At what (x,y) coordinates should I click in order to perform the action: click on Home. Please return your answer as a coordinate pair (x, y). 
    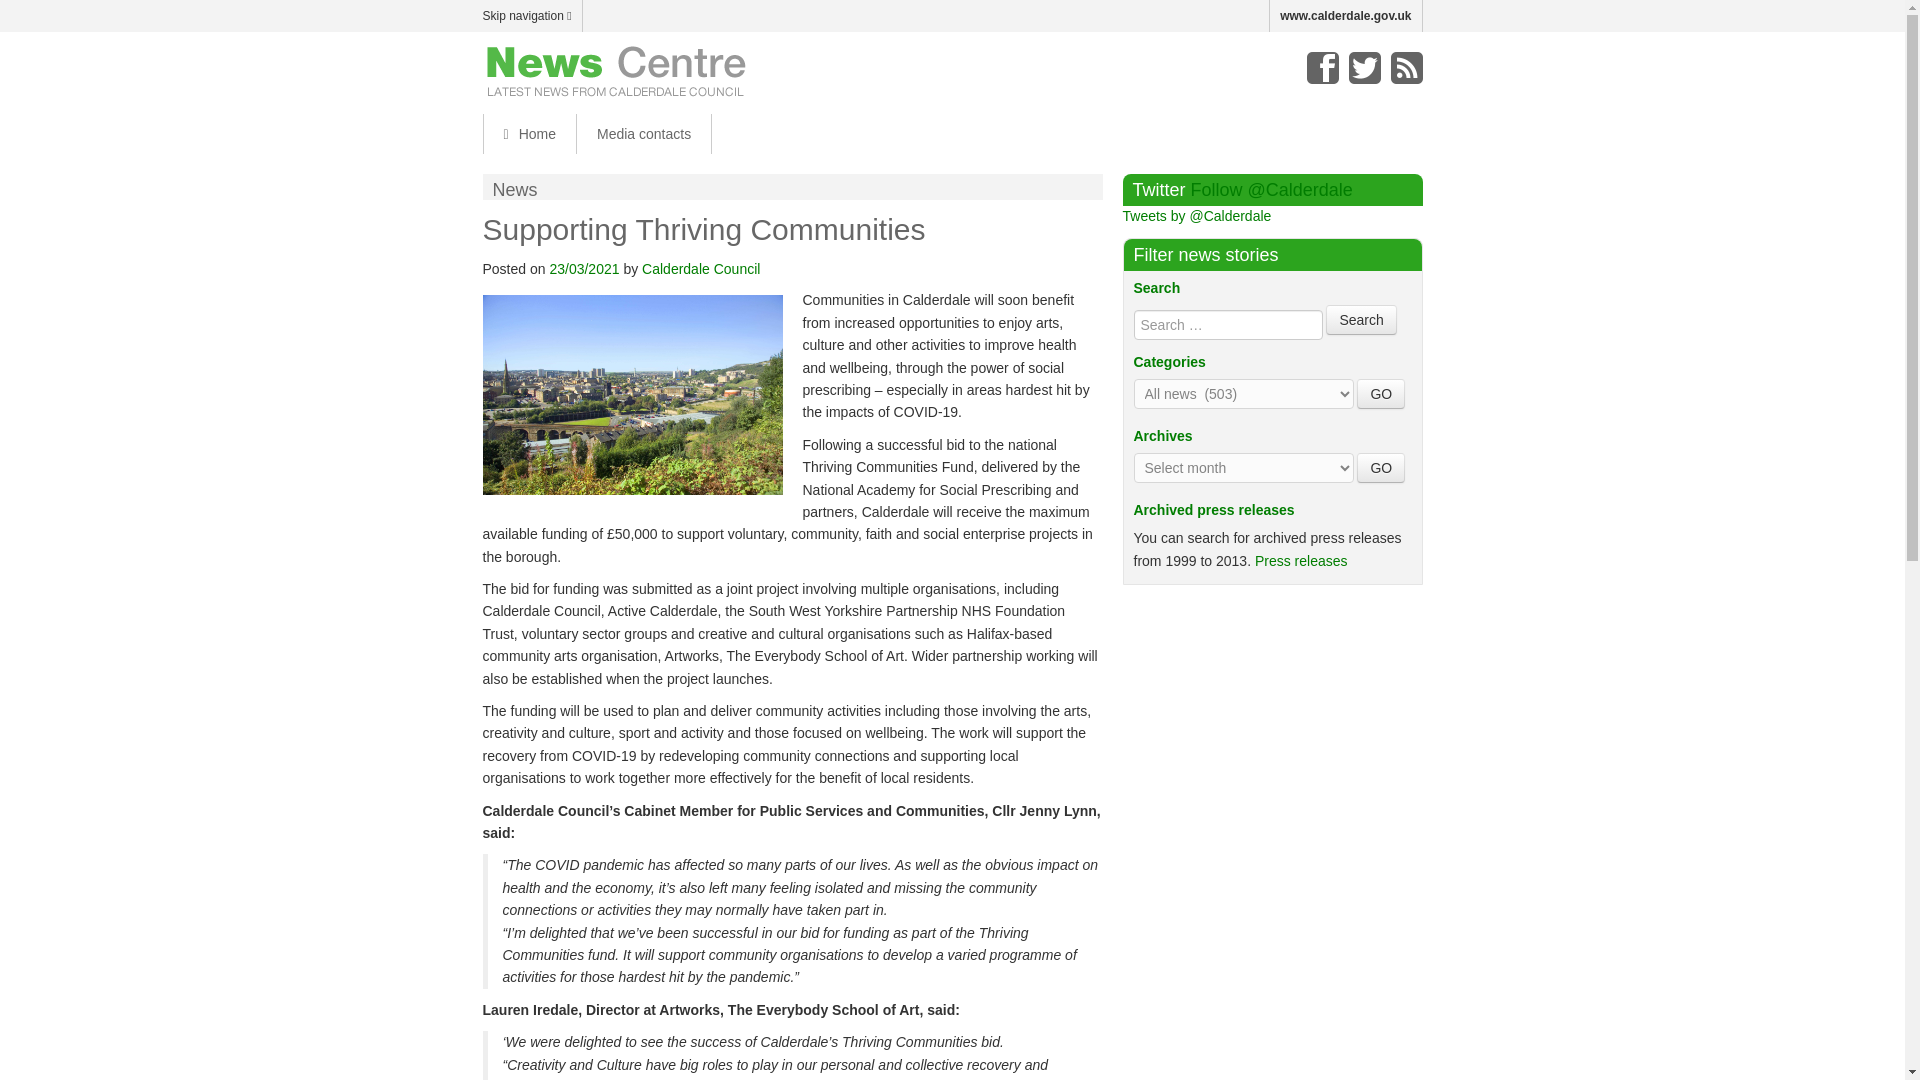
    Looking at the image, I should click on (528, 134).